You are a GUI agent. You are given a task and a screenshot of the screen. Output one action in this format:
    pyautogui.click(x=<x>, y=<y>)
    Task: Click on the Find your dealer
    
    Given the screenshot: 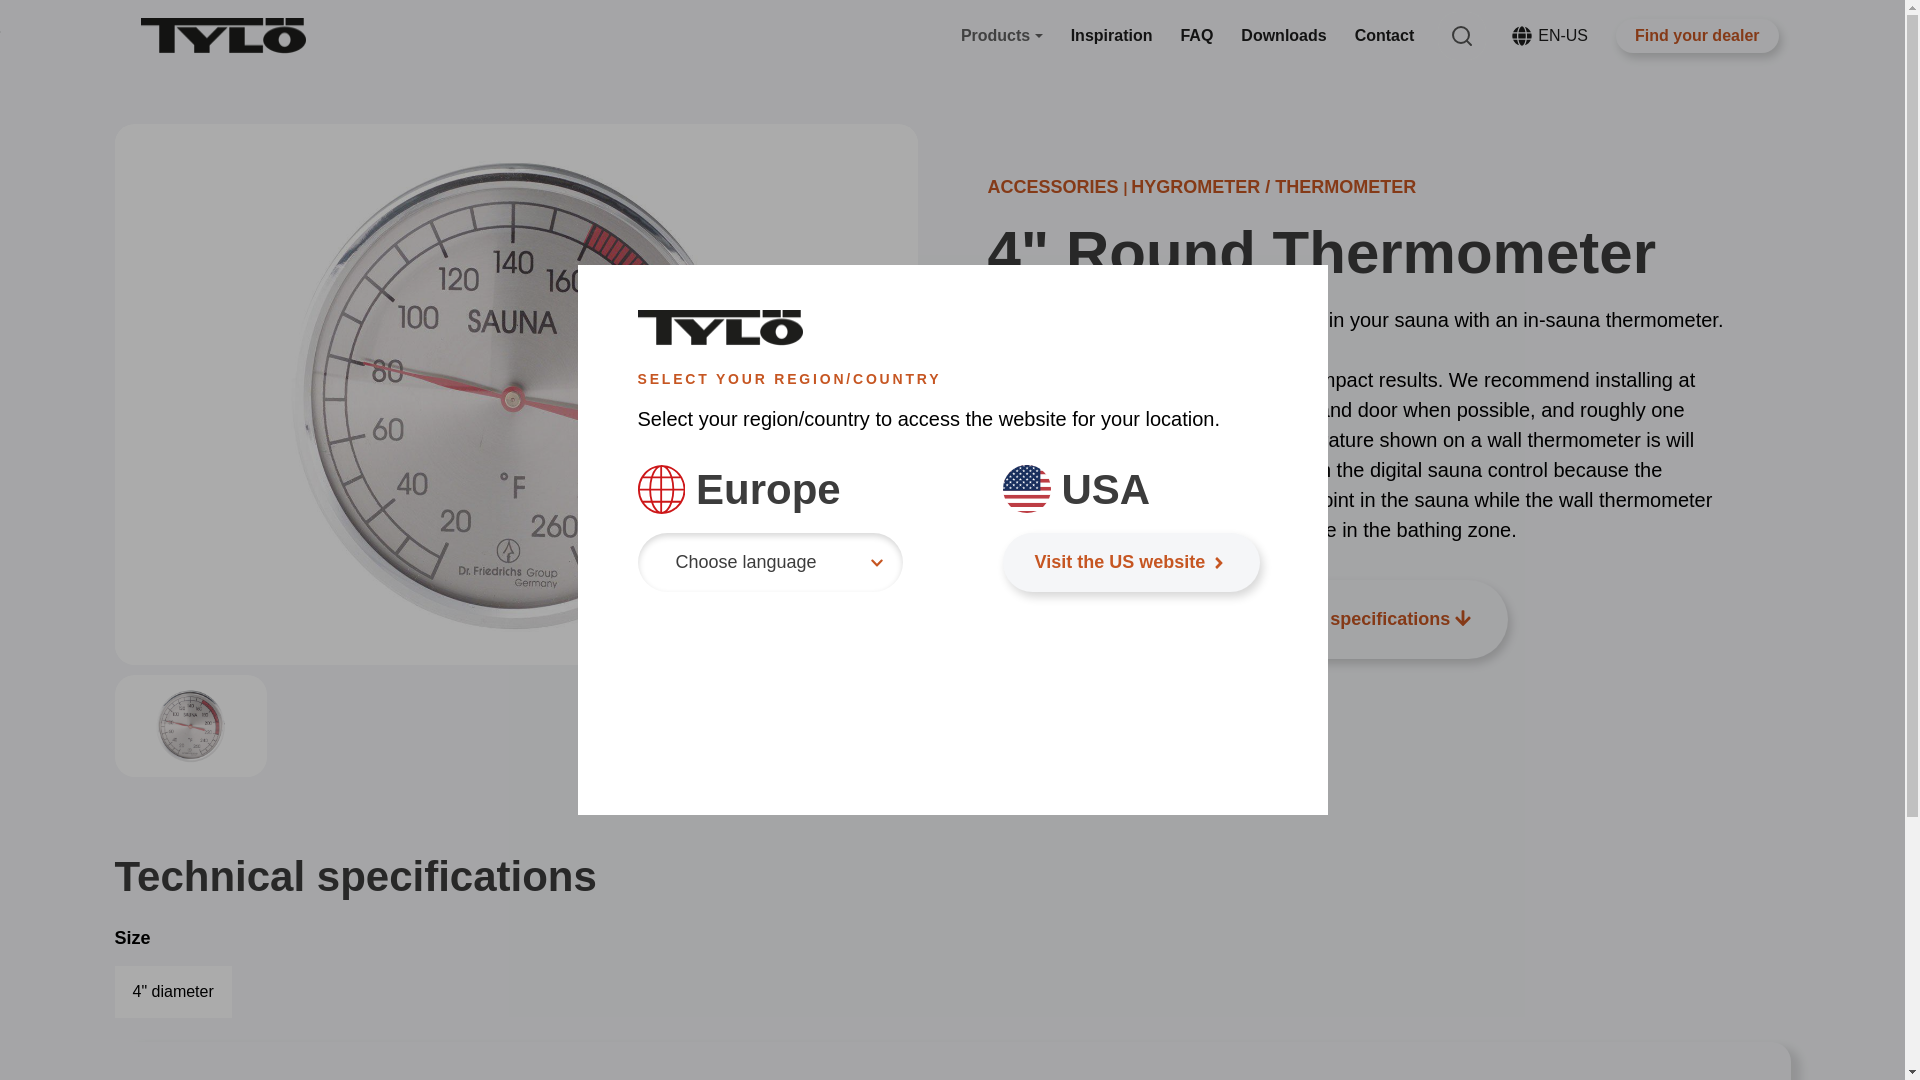 What is the action you would take?
    pyautogui.click(x=1696, y=36)
    